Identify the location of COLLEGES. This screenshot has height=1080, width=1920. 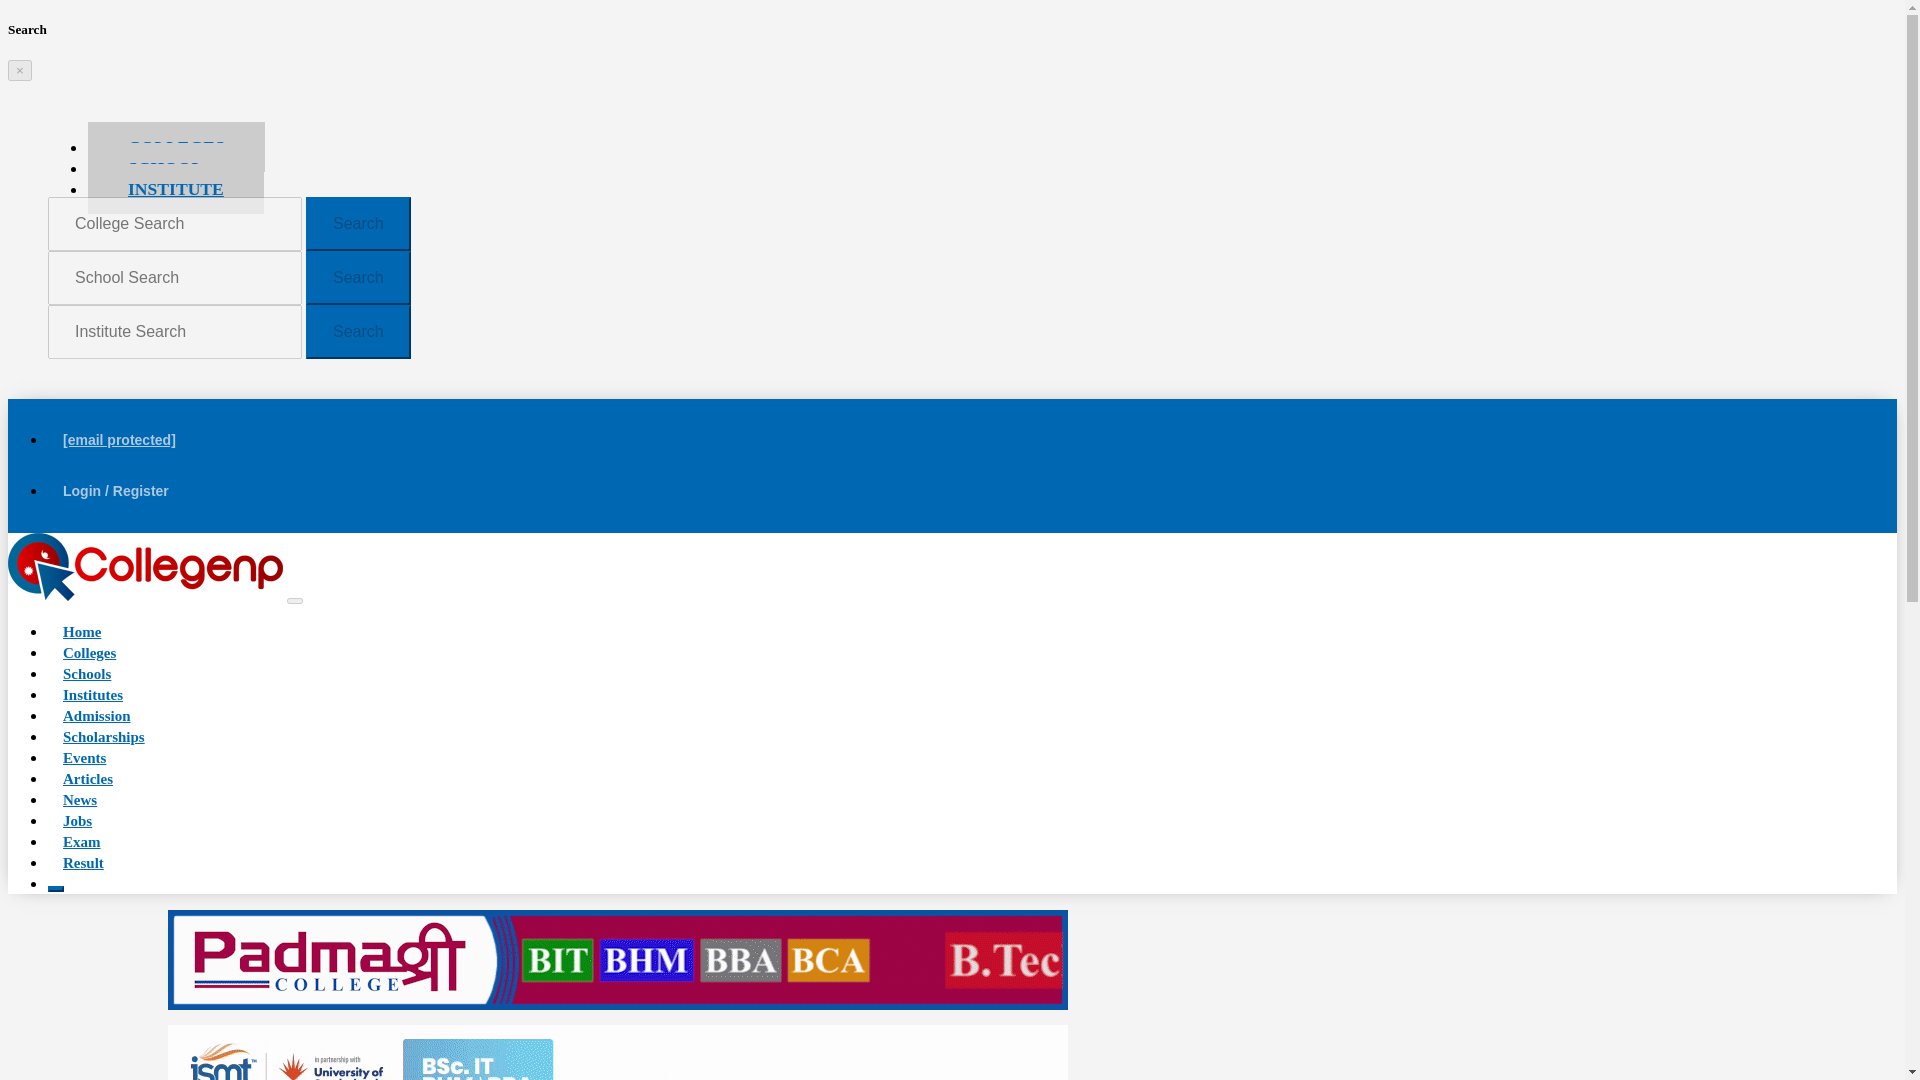
(176, 146).